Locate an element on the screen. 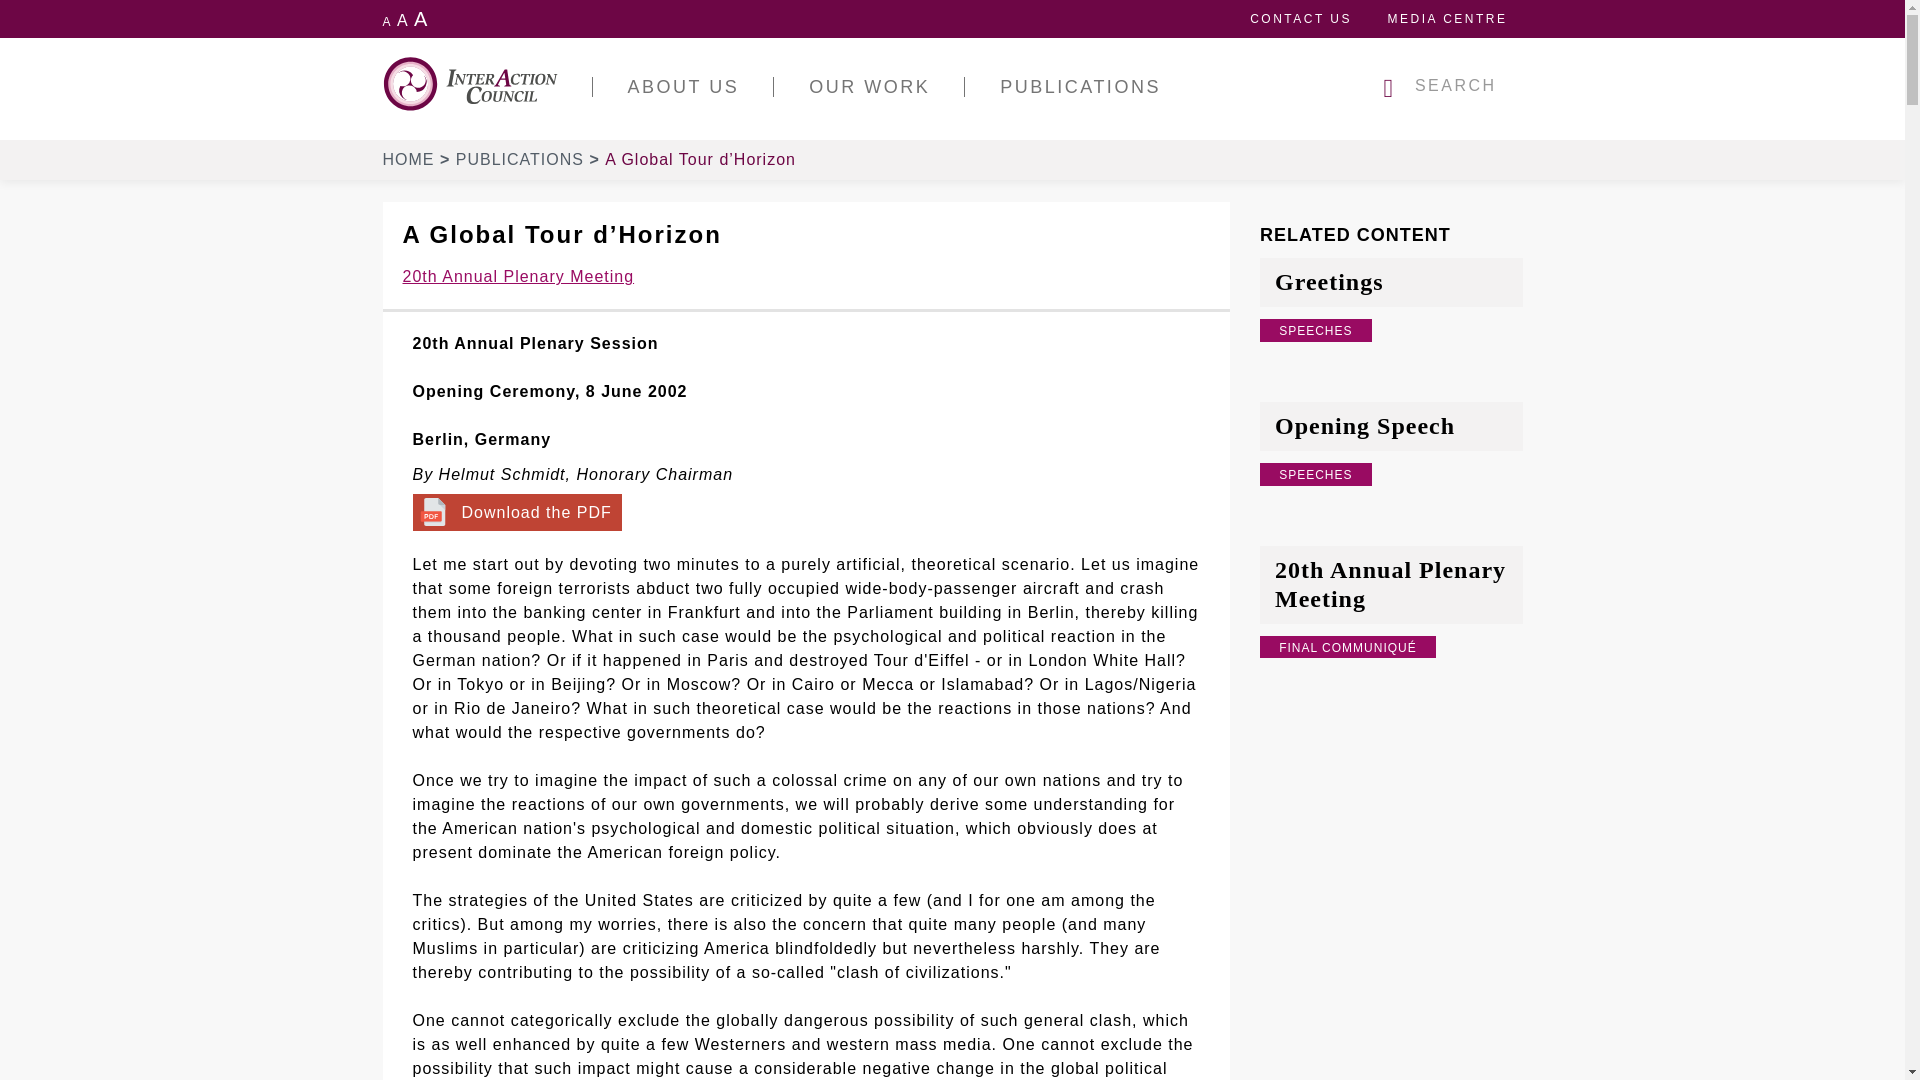 This screenshot has width=1920, height=1080. ABOUT US is located at coordinates (683, 86).